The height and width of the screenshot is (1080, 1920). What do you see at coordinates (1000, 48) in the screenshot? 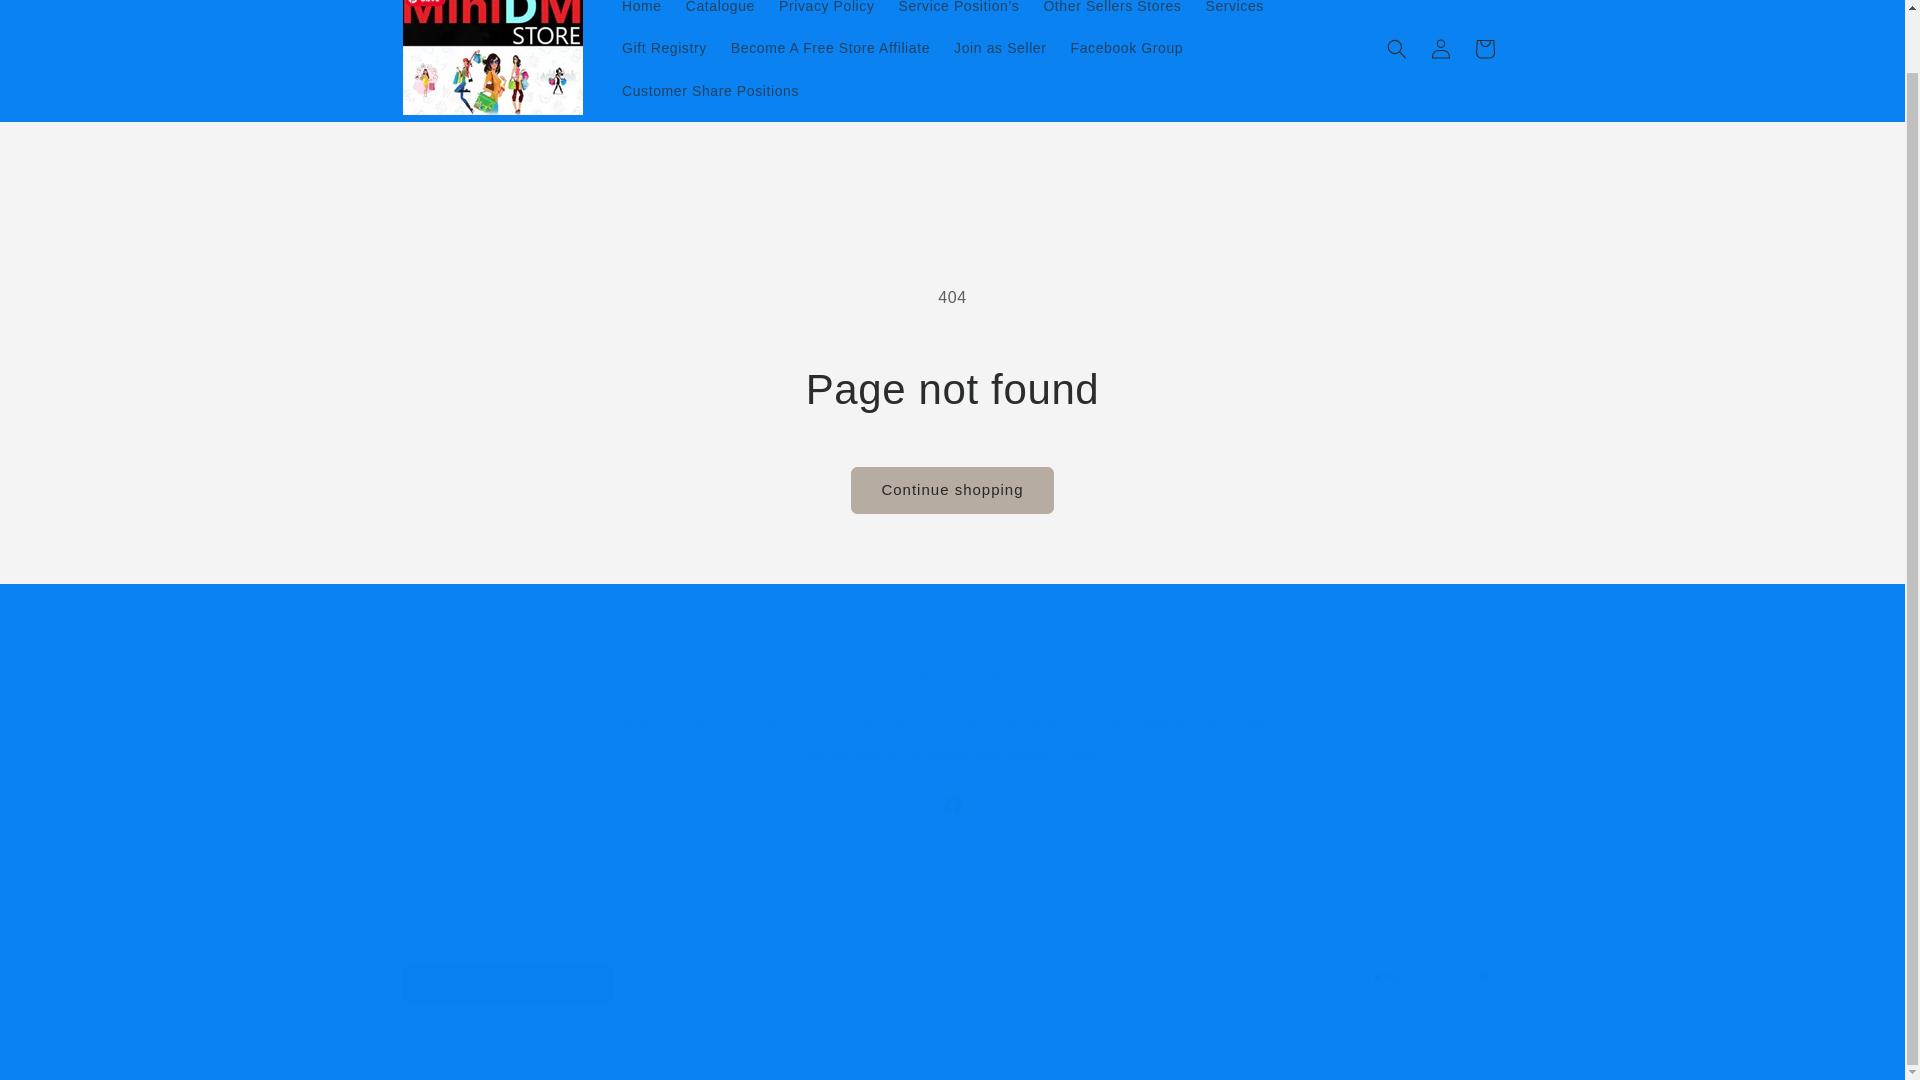
I see `Join as Seller` at bounding box center [1000, 48].